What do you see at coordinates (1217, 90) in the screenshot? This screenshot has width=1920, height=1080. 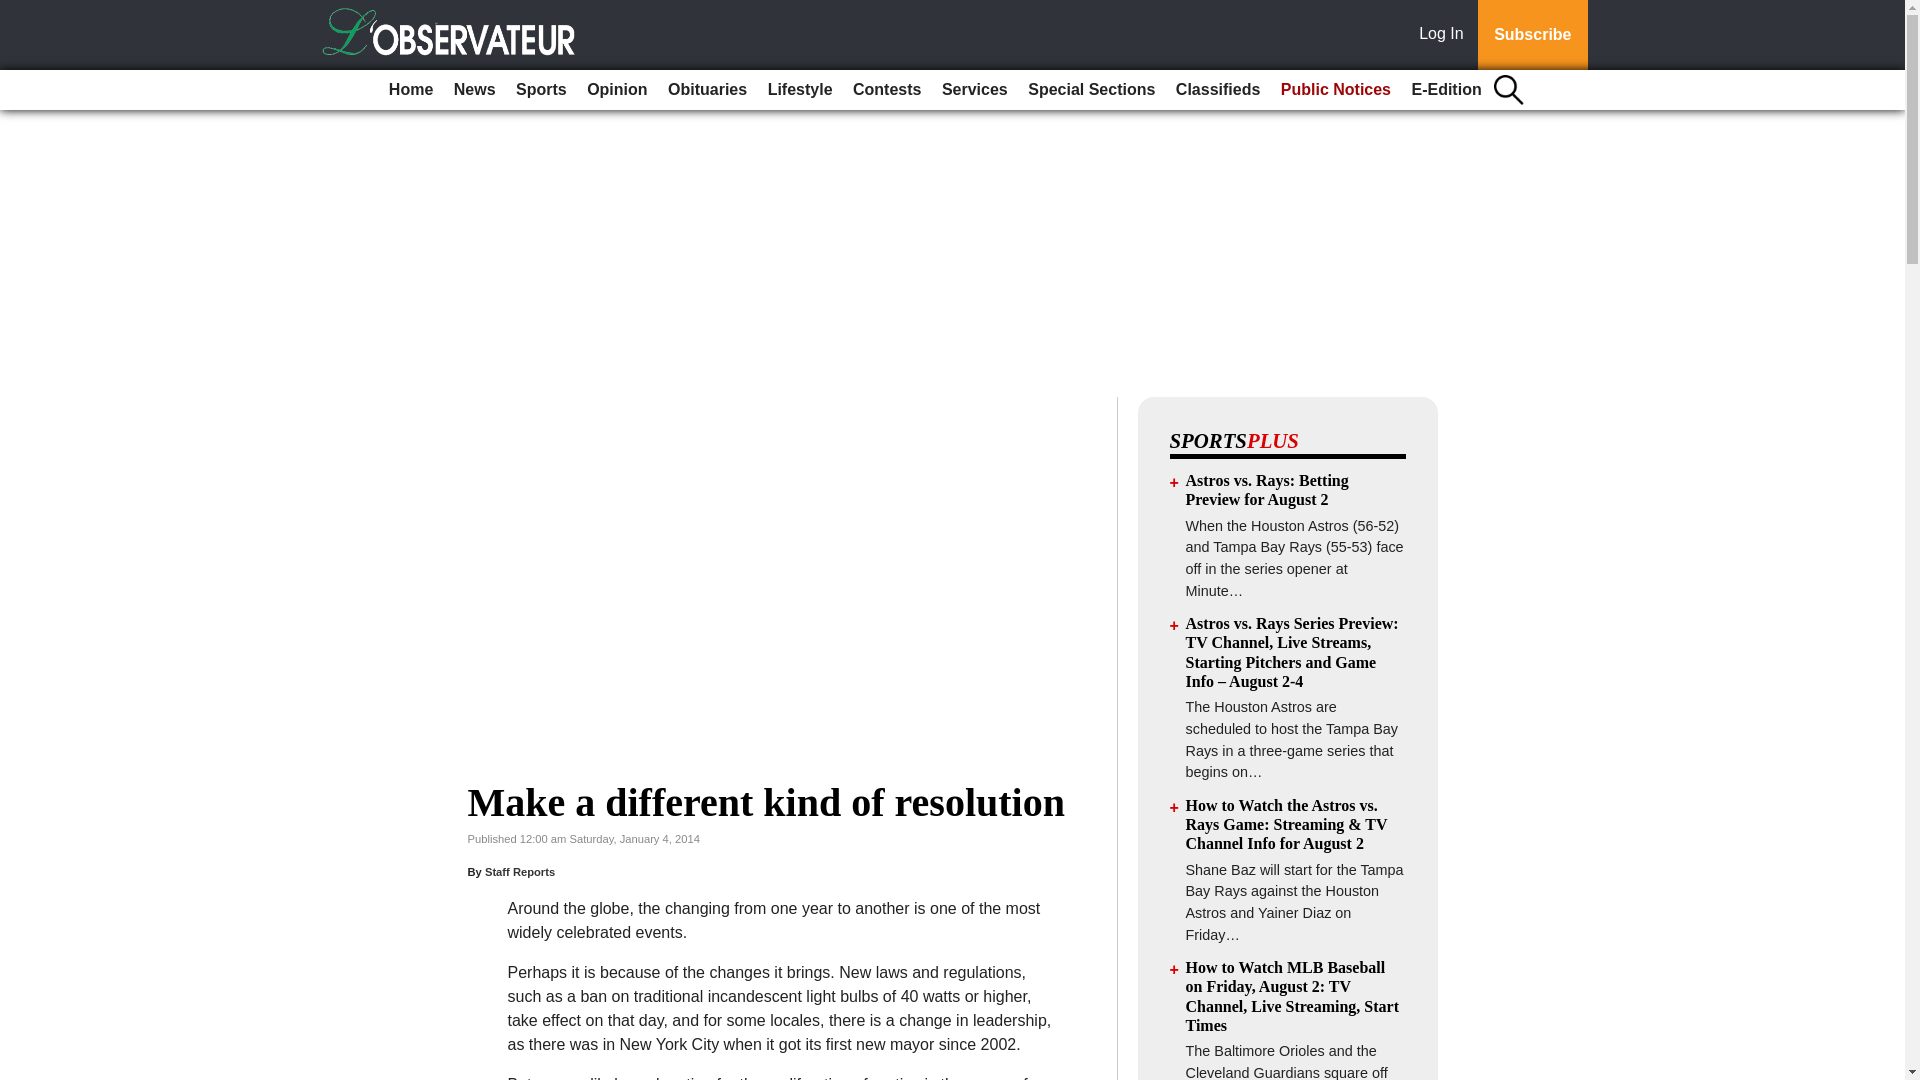 I see `Classifieds` at bounding box center [1217, 90].